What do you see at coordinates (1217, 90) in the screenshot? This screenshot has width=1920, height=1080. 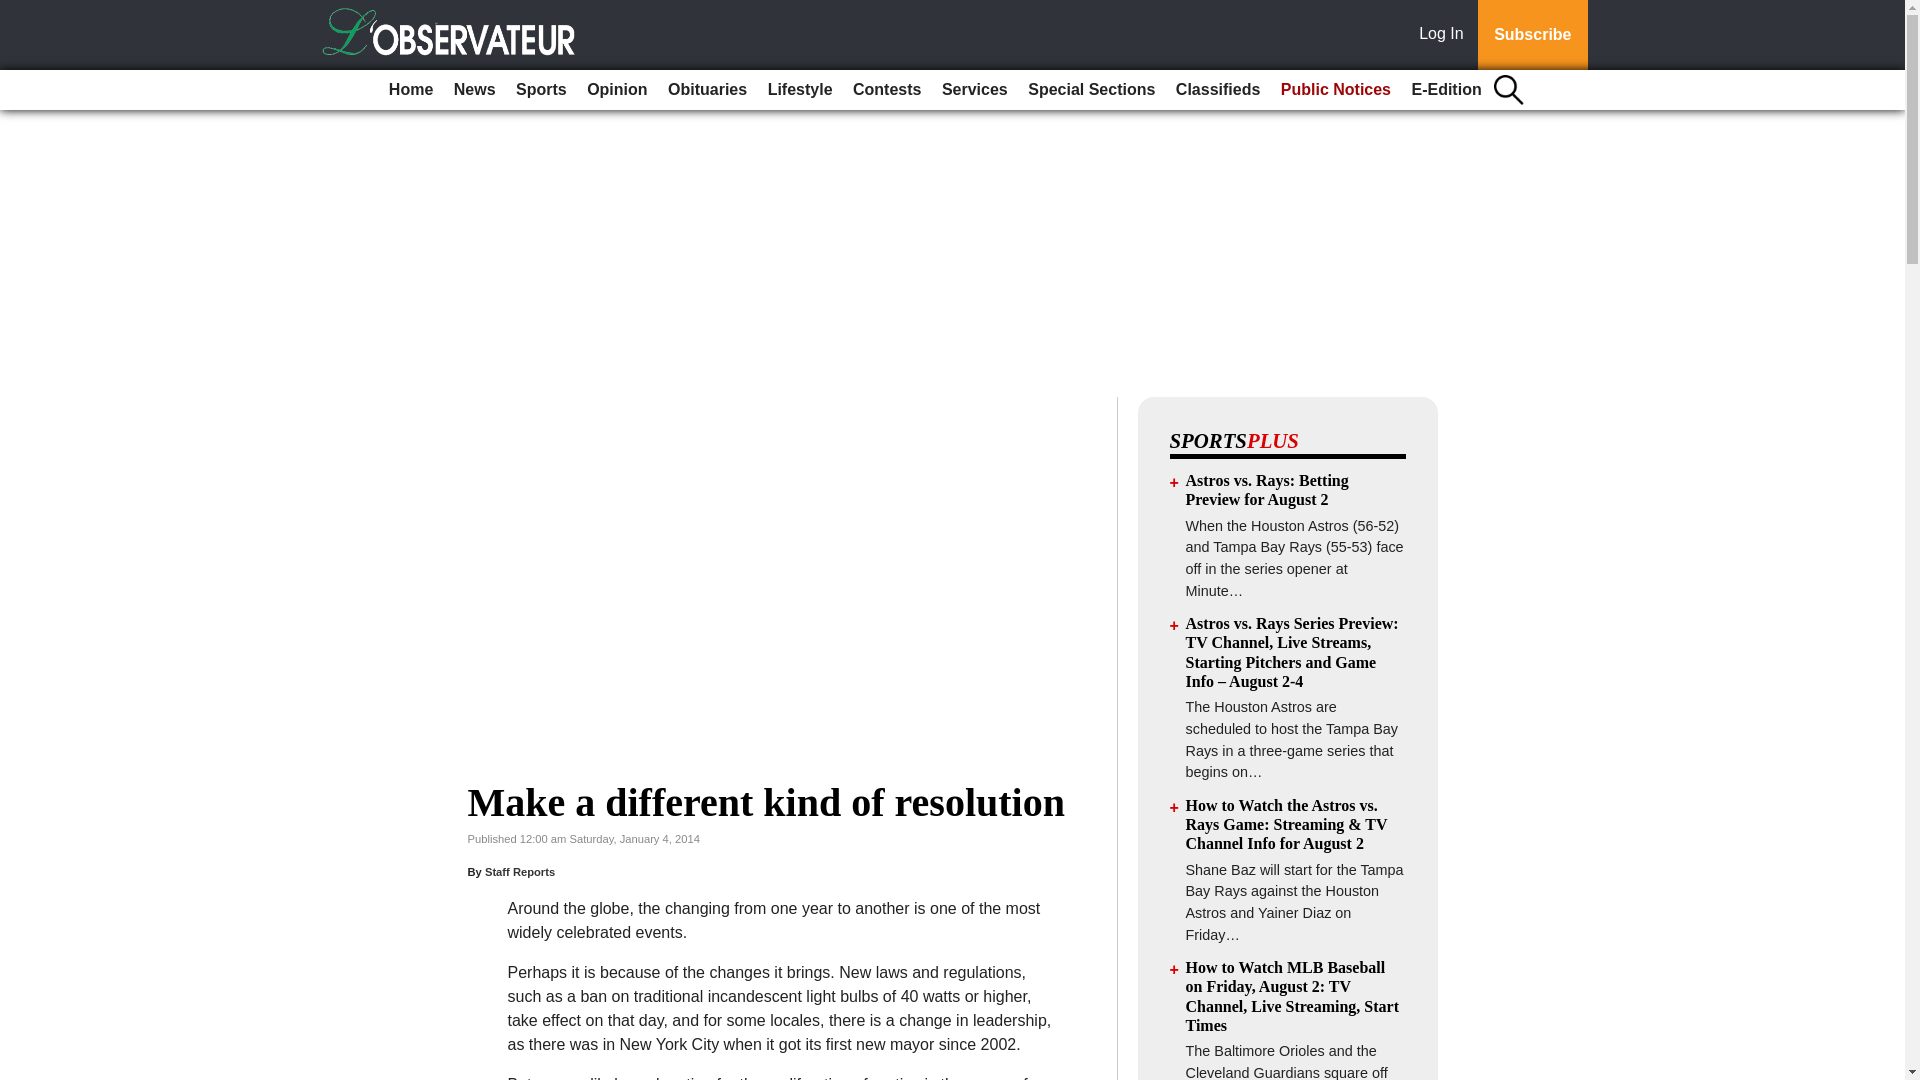 I see `Classifieds` at bounding box center [1217, 90].